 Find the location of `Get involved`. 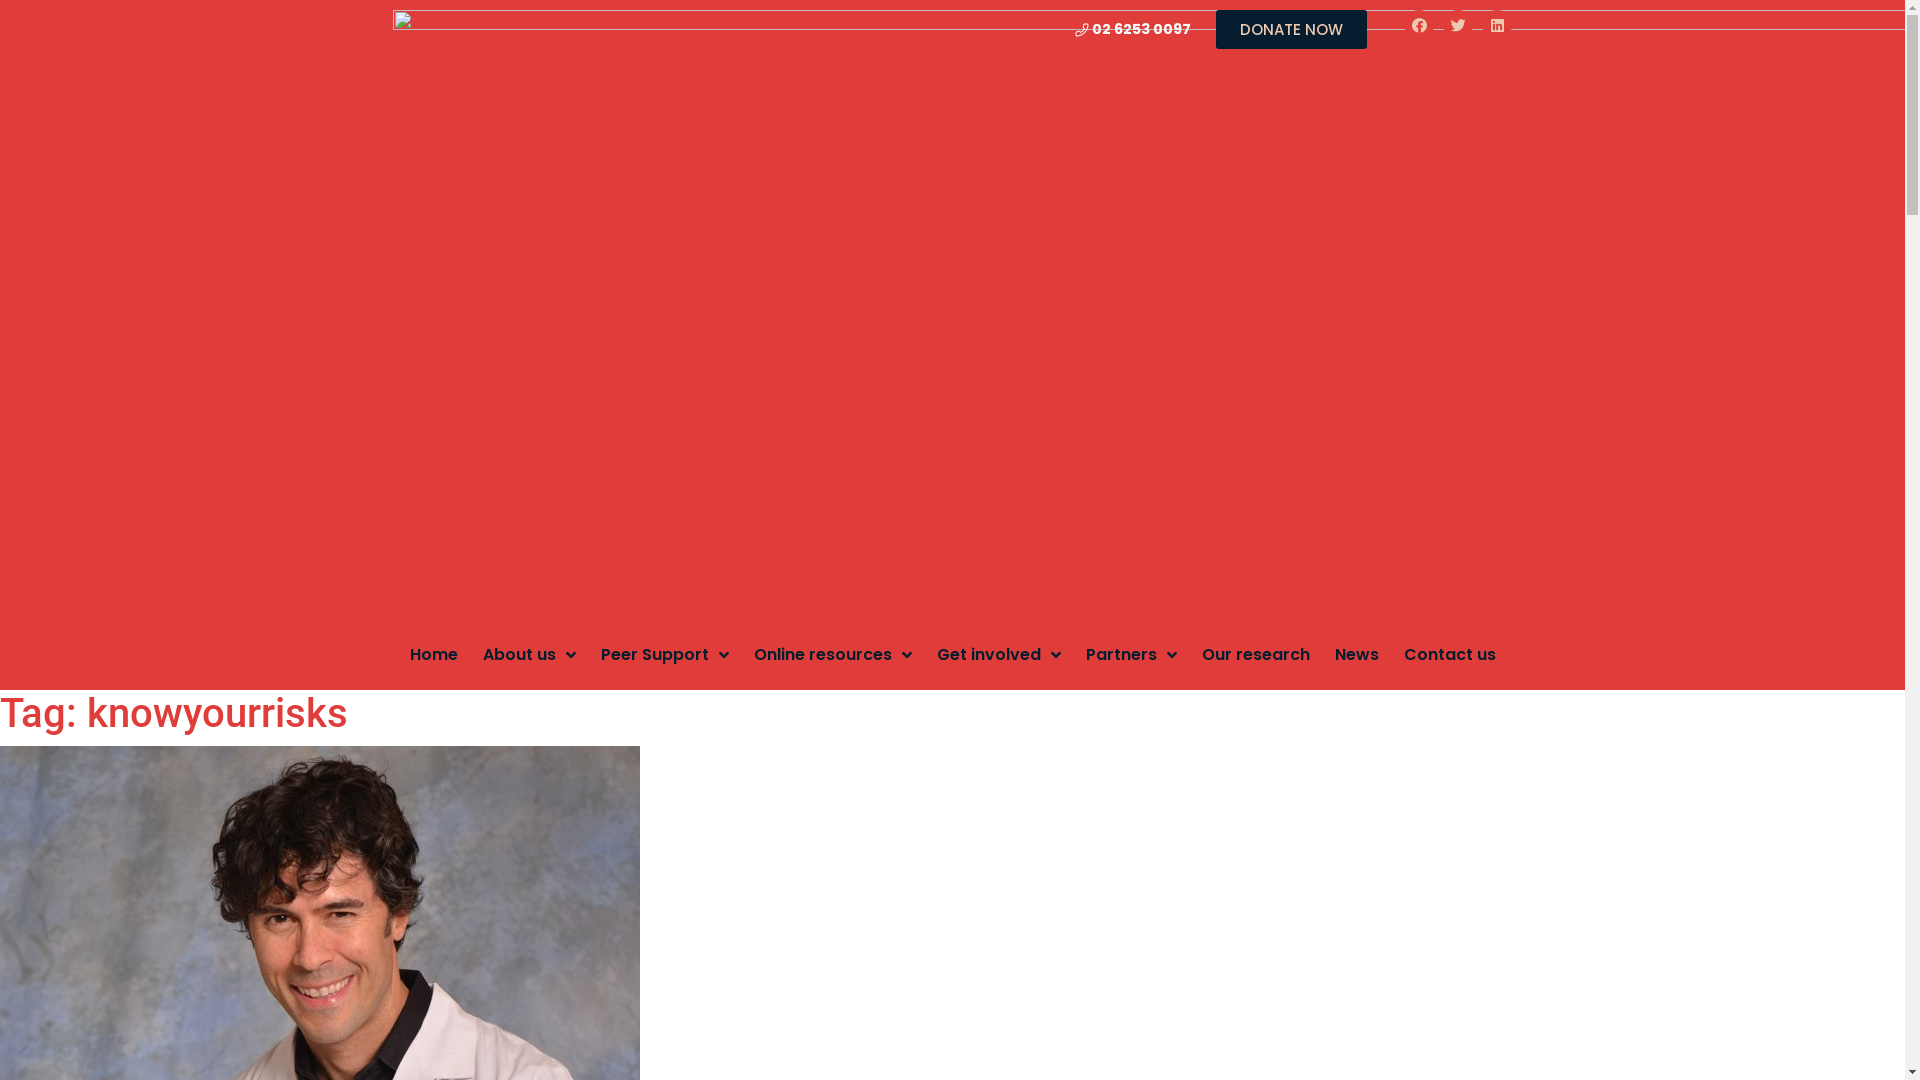

Get involved is located at coordinates (998, 654).